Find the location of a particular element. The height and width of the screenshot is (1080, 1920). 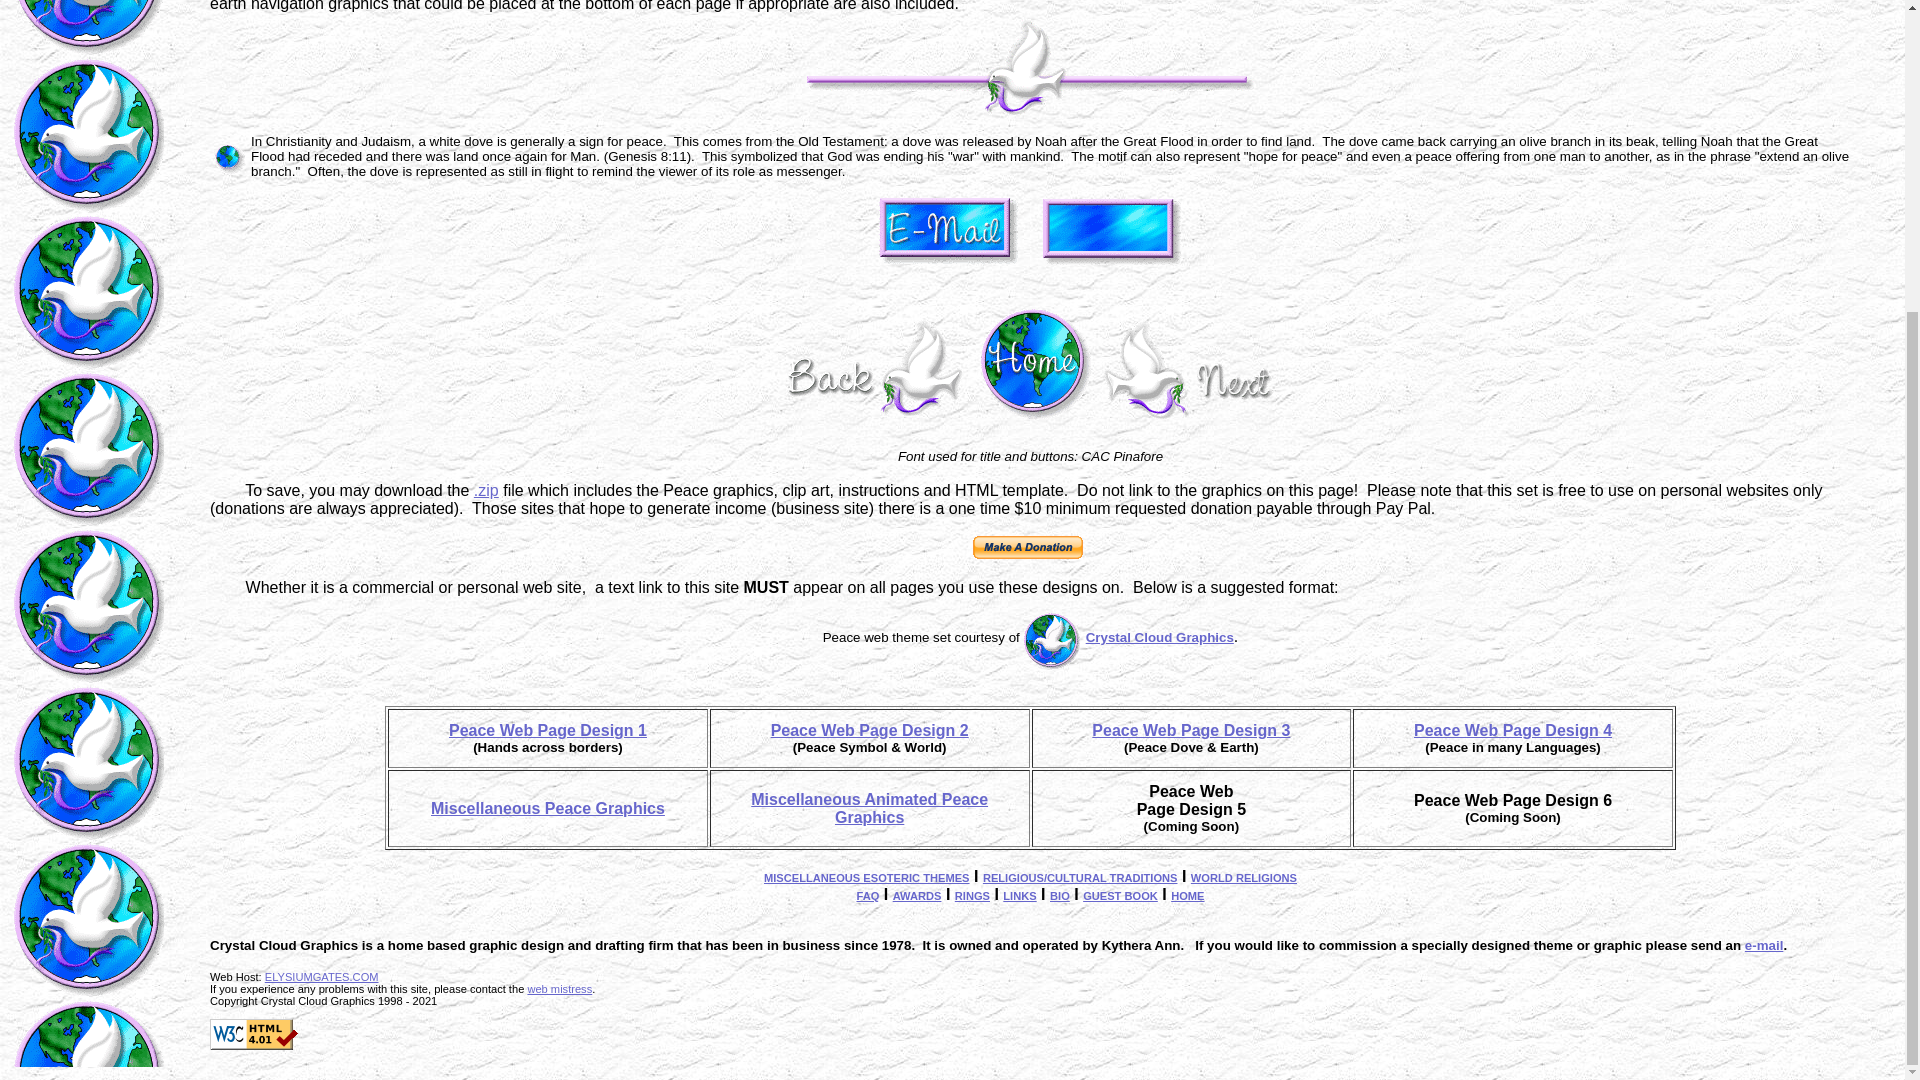

web mistress is located at coordinates (558, 988).